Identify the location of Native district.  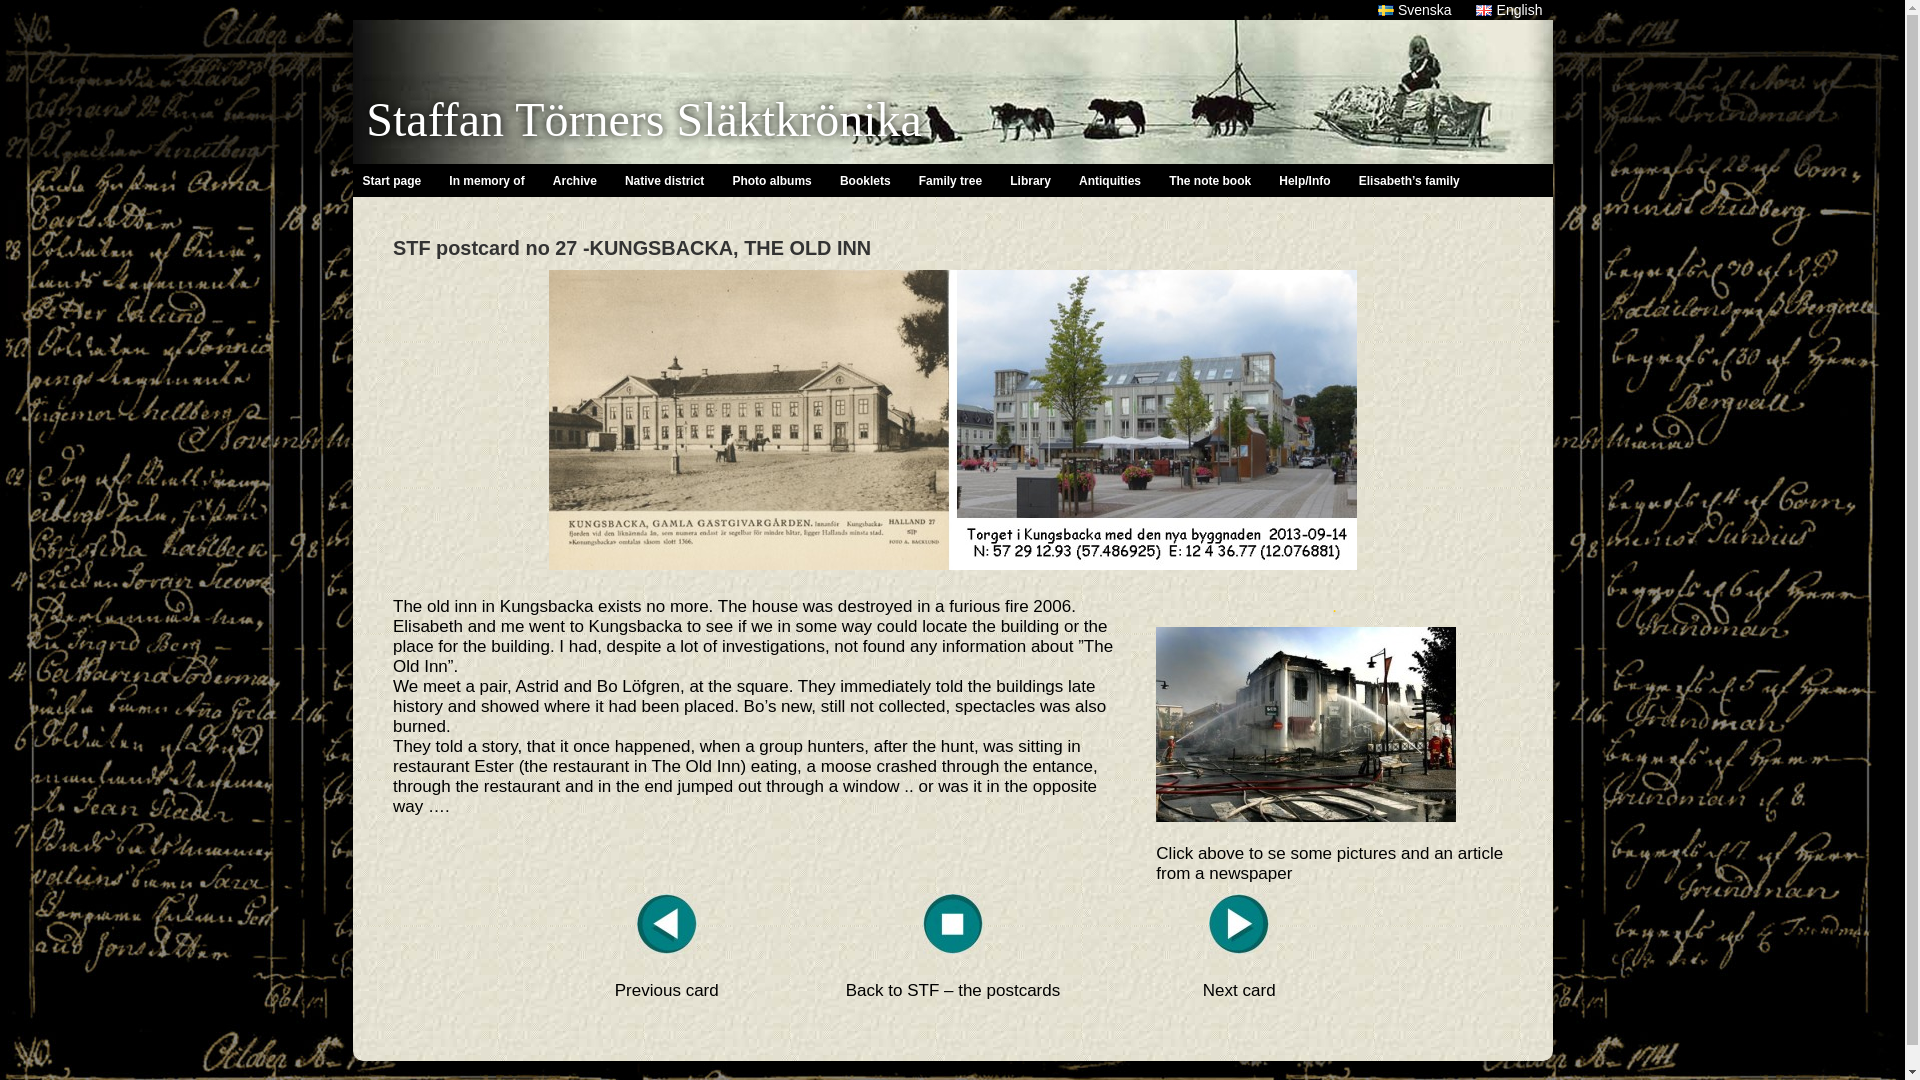
(664, 180).